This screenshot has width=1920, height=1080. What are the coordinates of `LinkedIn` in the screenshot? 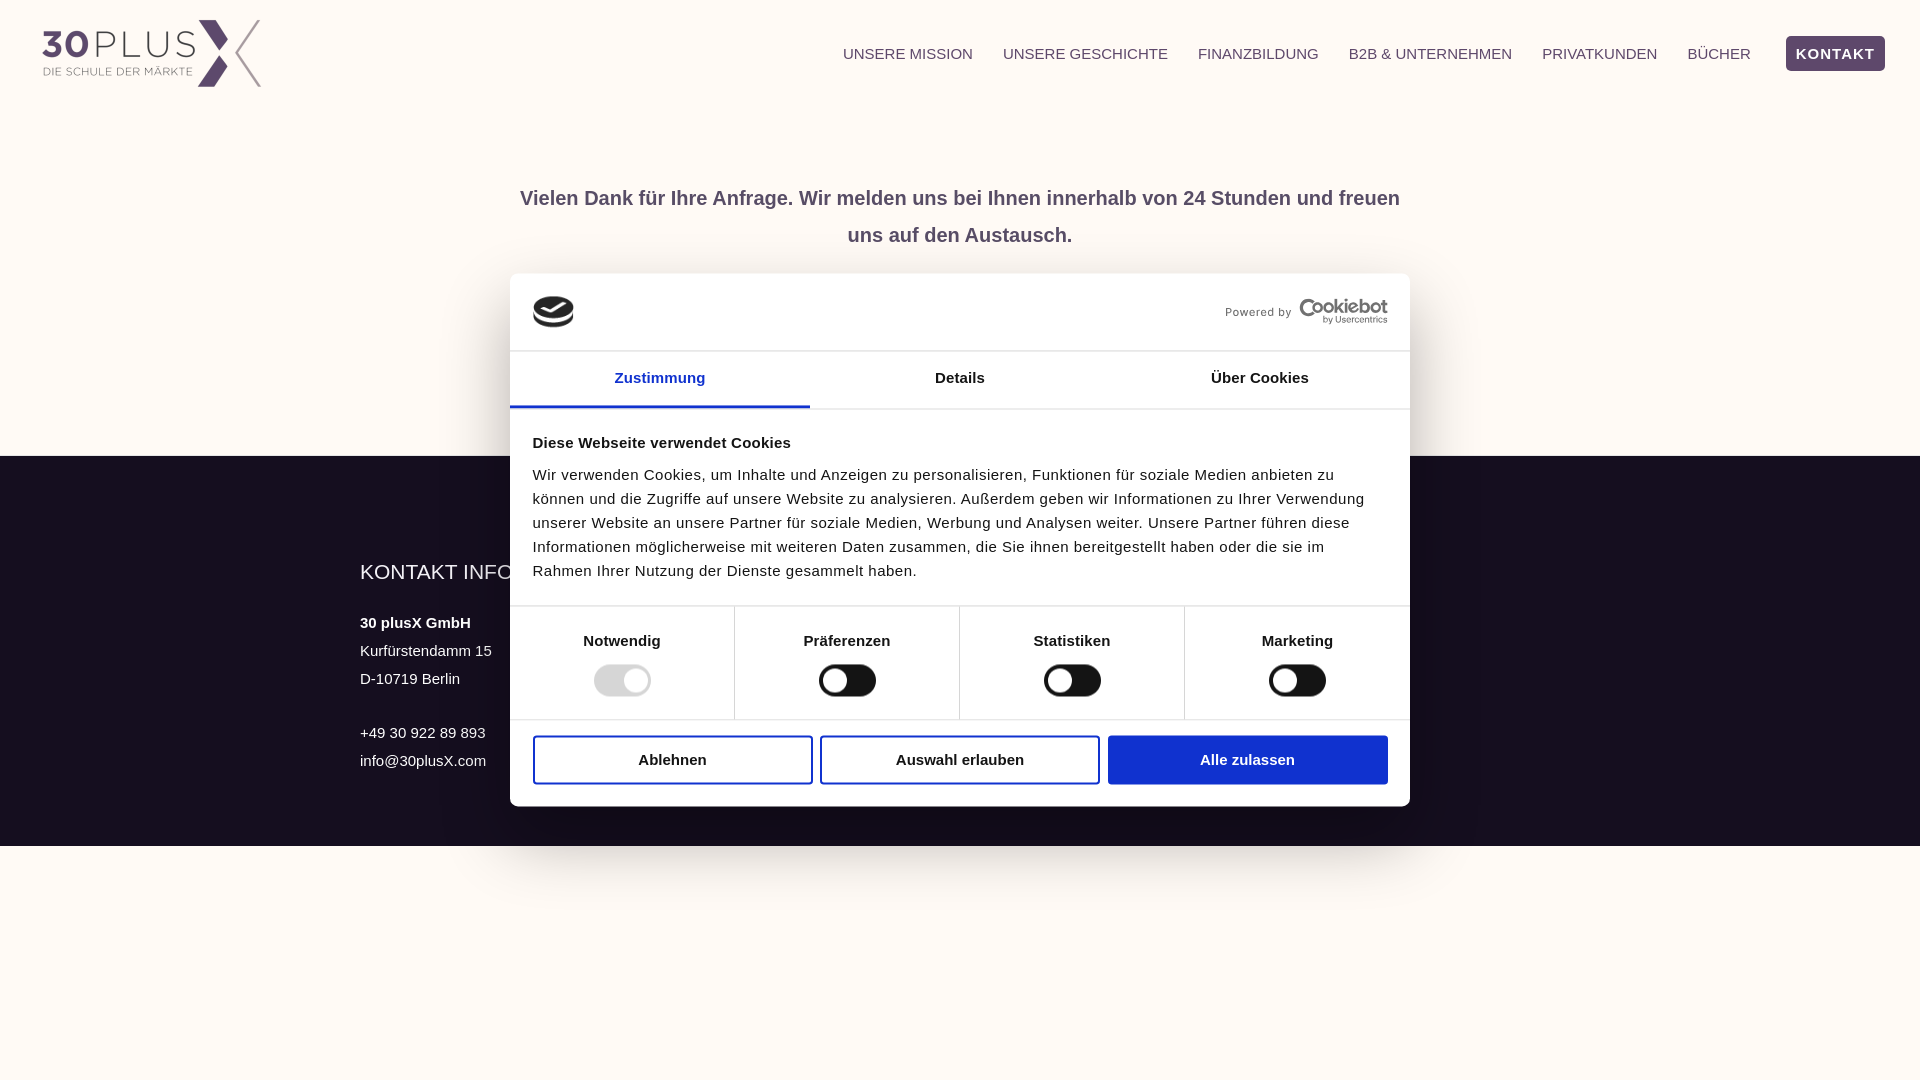 It's located at (806, 622).